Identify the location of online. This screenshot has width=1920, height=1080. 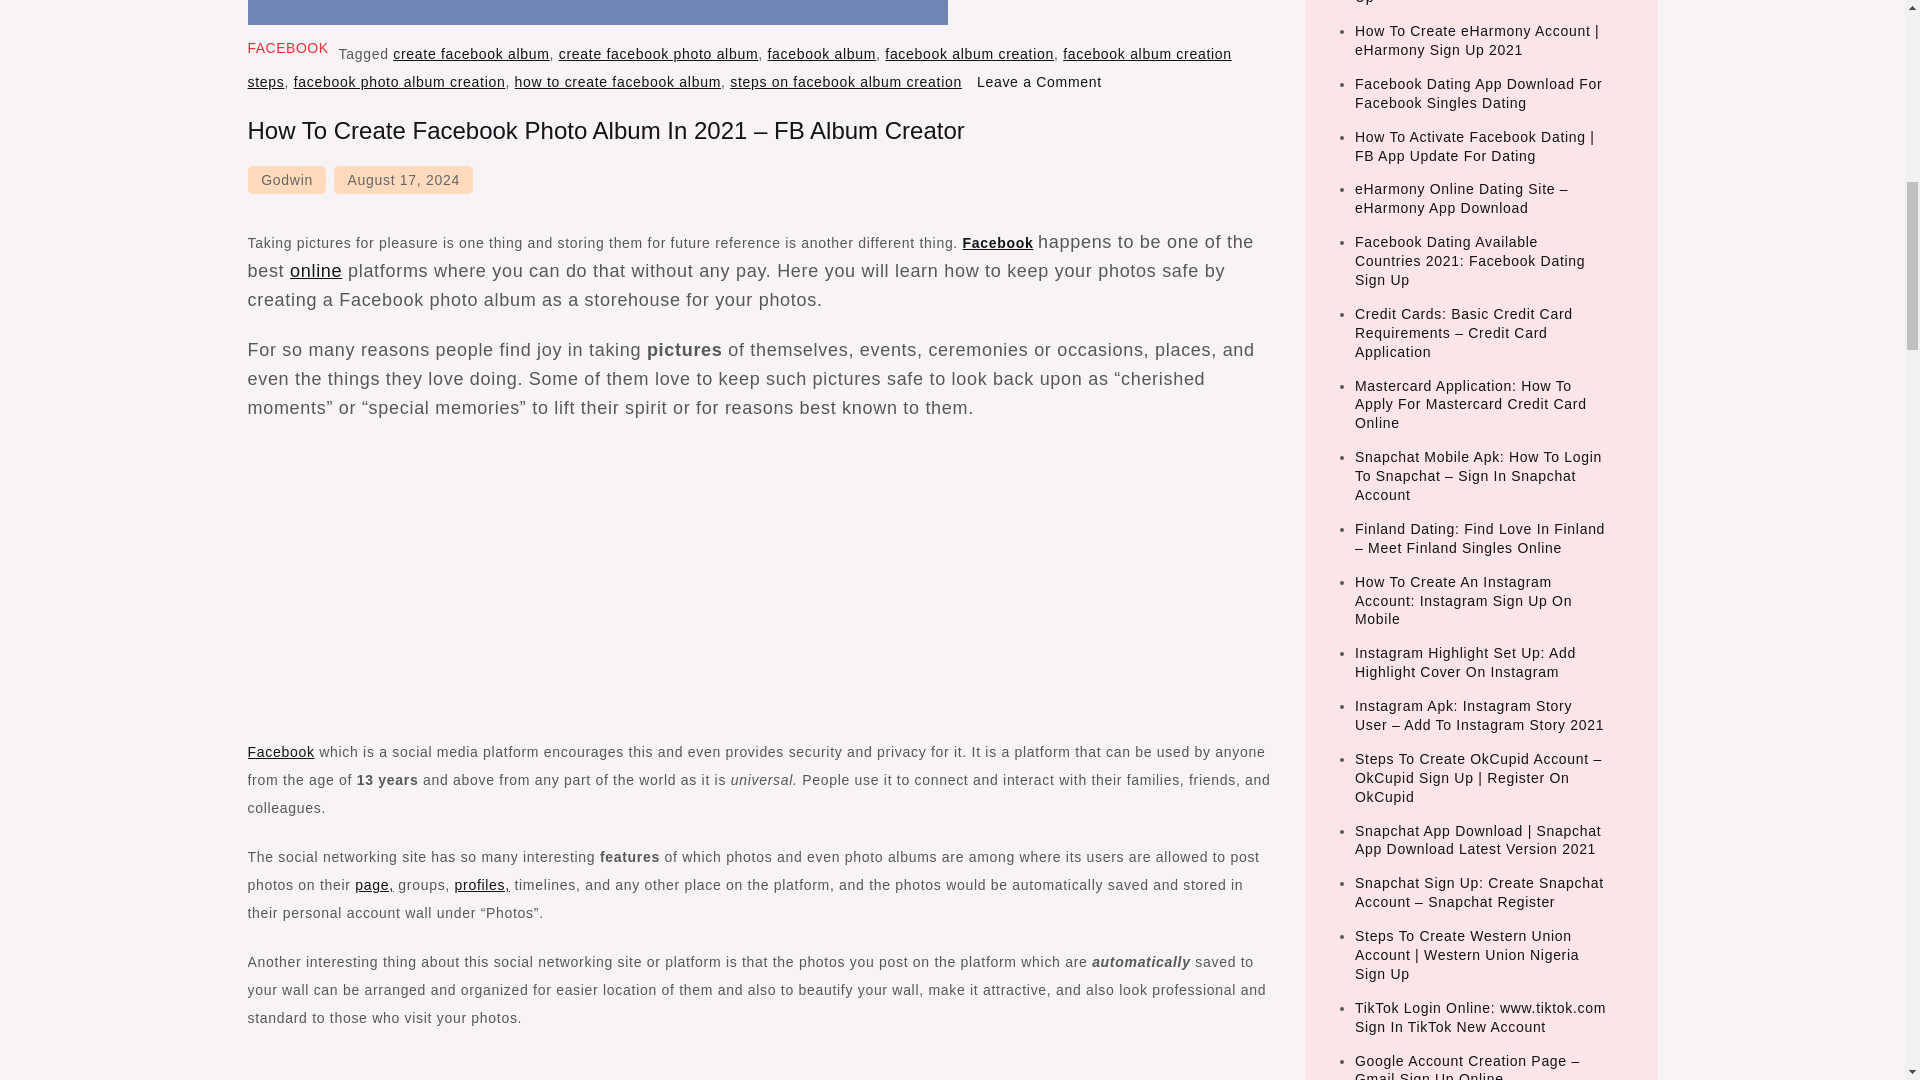
(315, 270).